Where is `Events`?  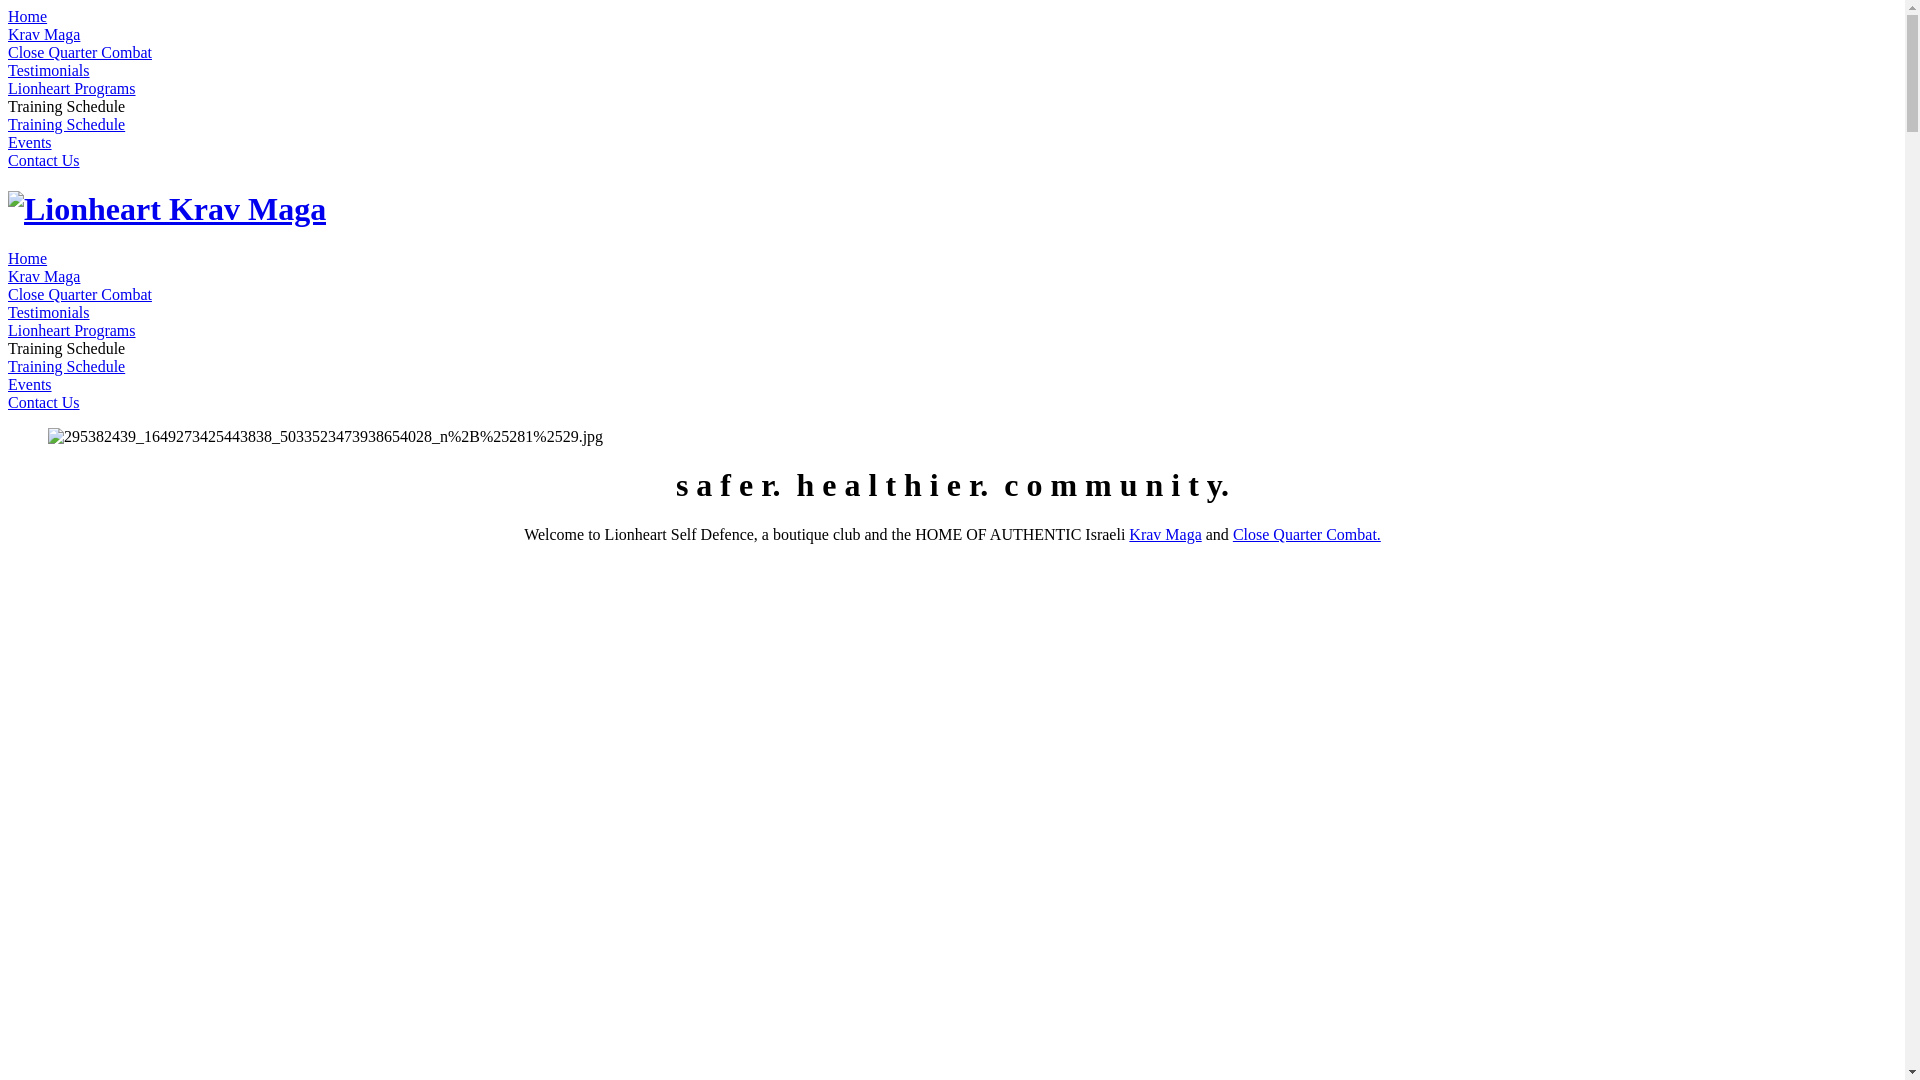
Events is located at coordinates (30, 142).